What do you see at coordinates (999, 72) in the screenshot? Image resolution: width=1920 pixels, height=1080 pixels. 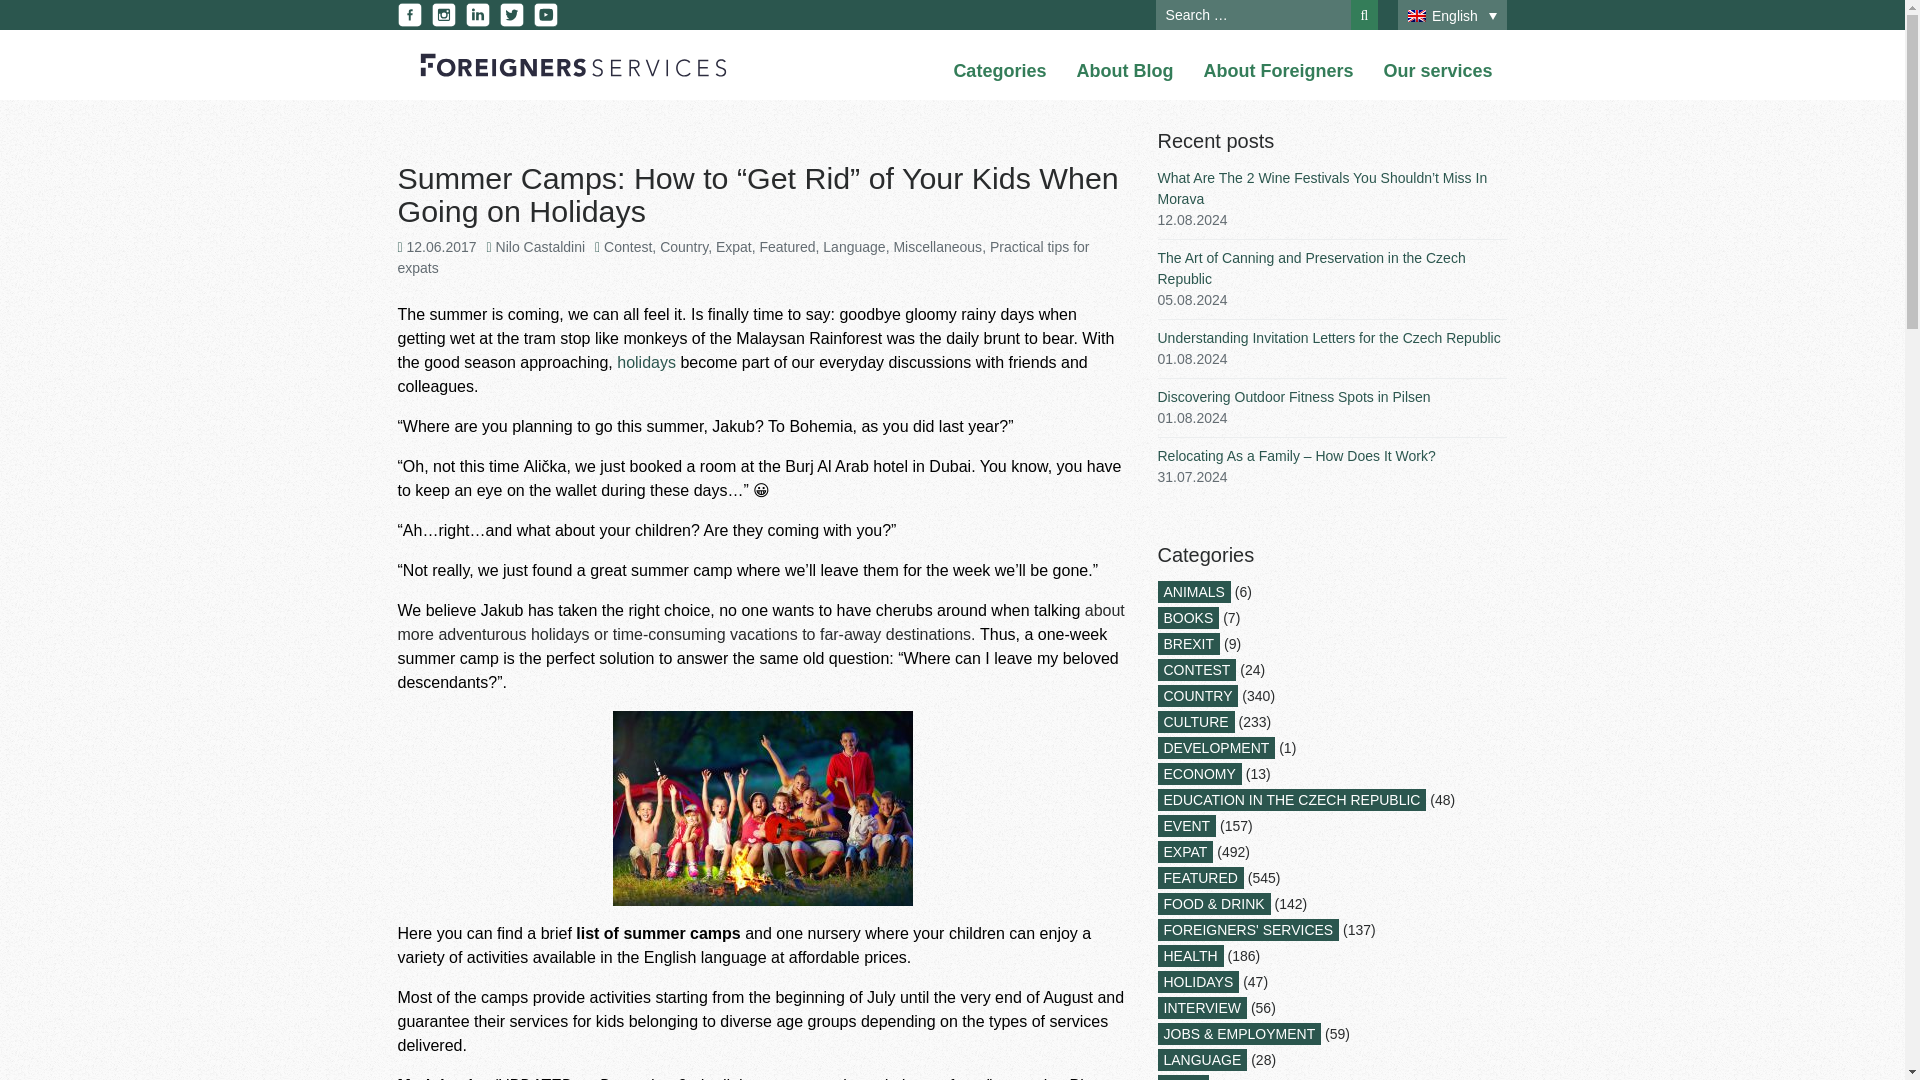 I see `Categories` at bounding box center [999, 72].